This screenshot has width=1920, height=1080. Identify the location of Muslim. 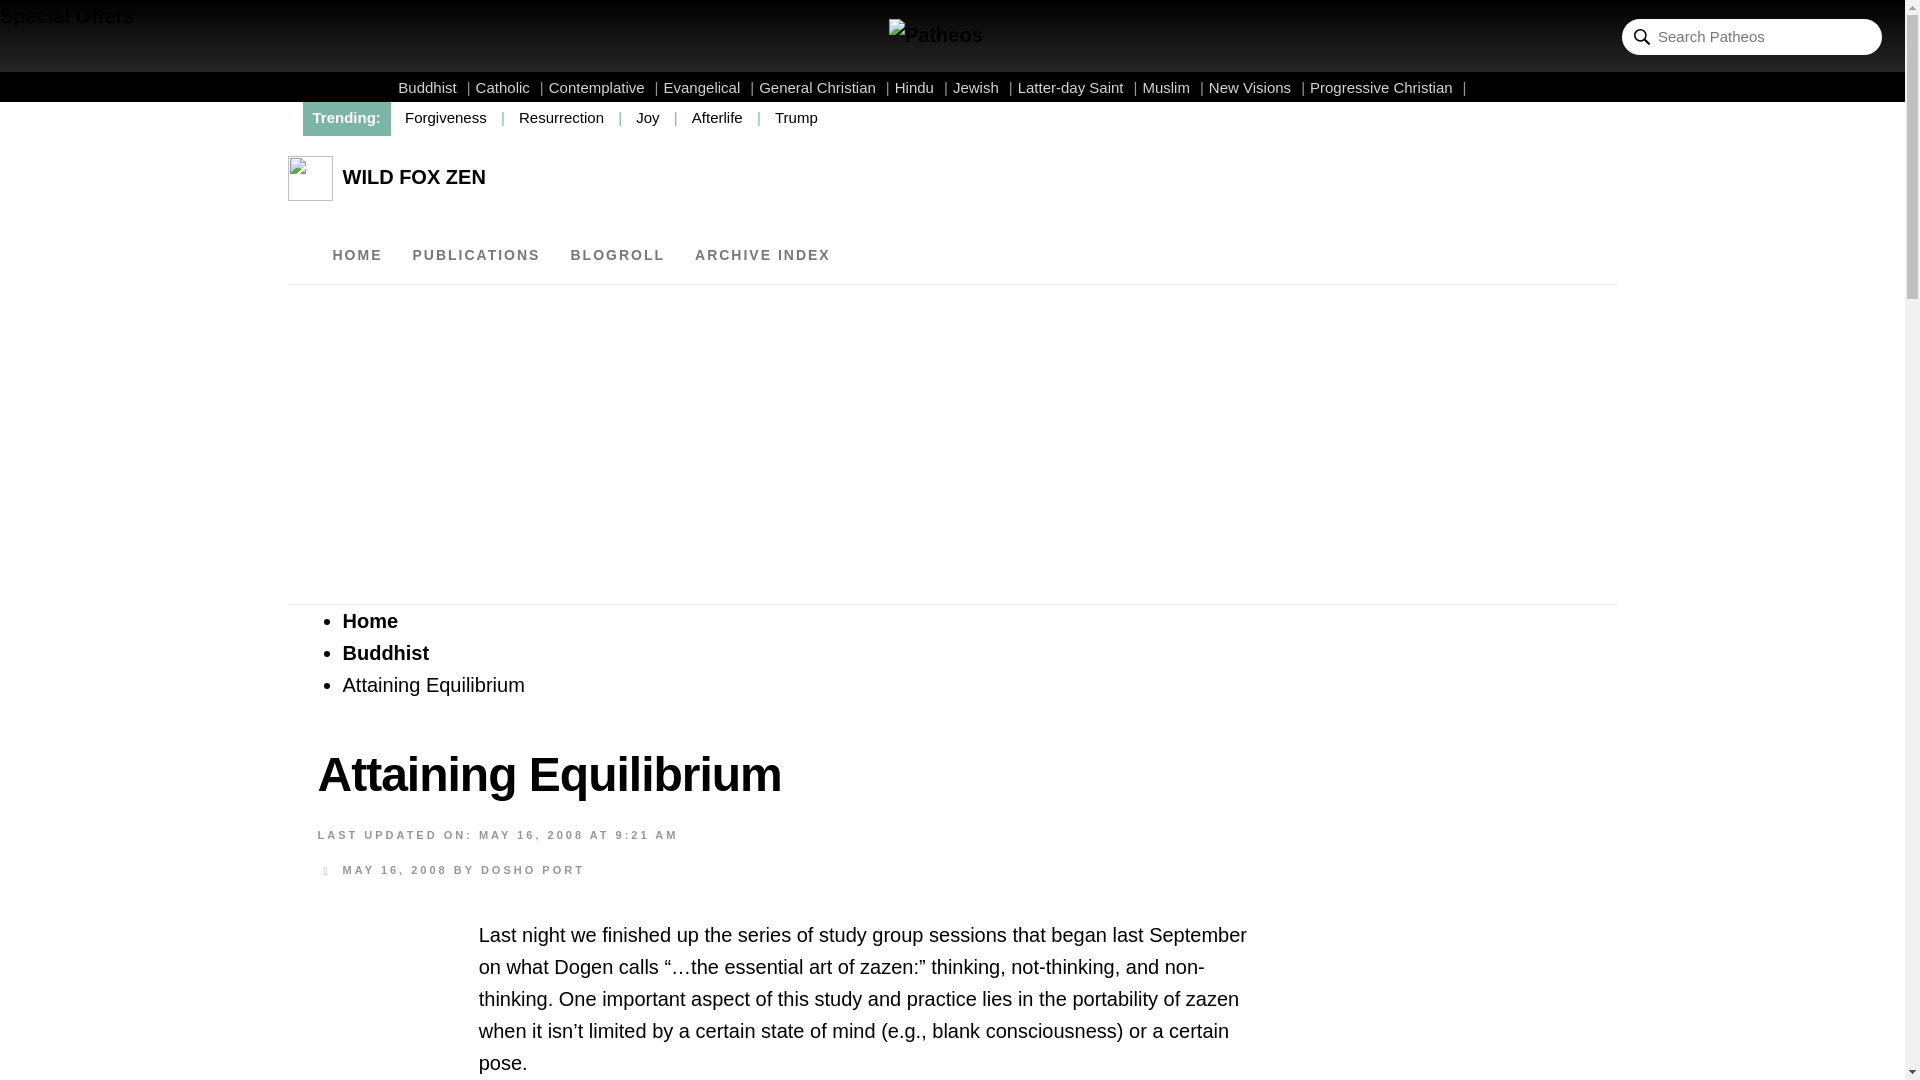
(1172, 87).